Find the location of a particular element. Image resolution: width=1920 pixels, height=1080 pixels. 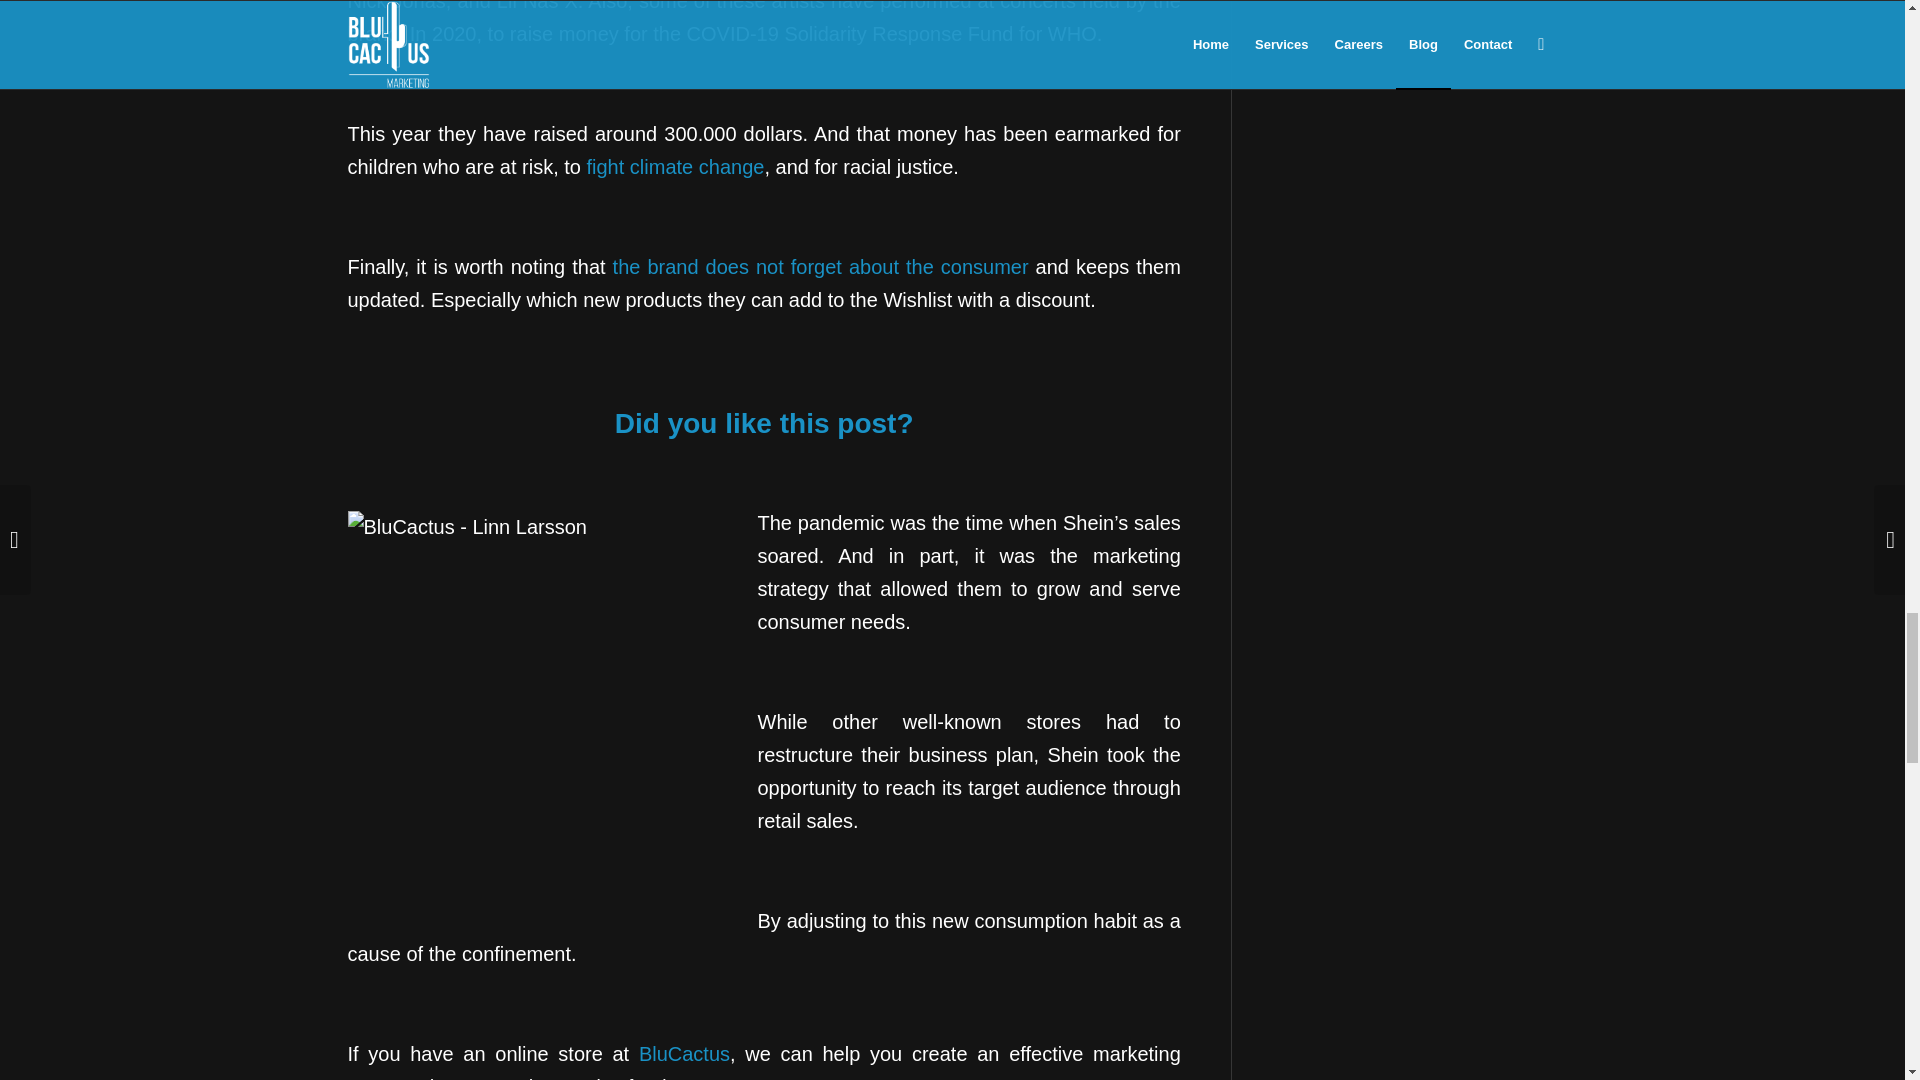

Fashion Marketing Agency Leeds is located at coordinates (674, 166).